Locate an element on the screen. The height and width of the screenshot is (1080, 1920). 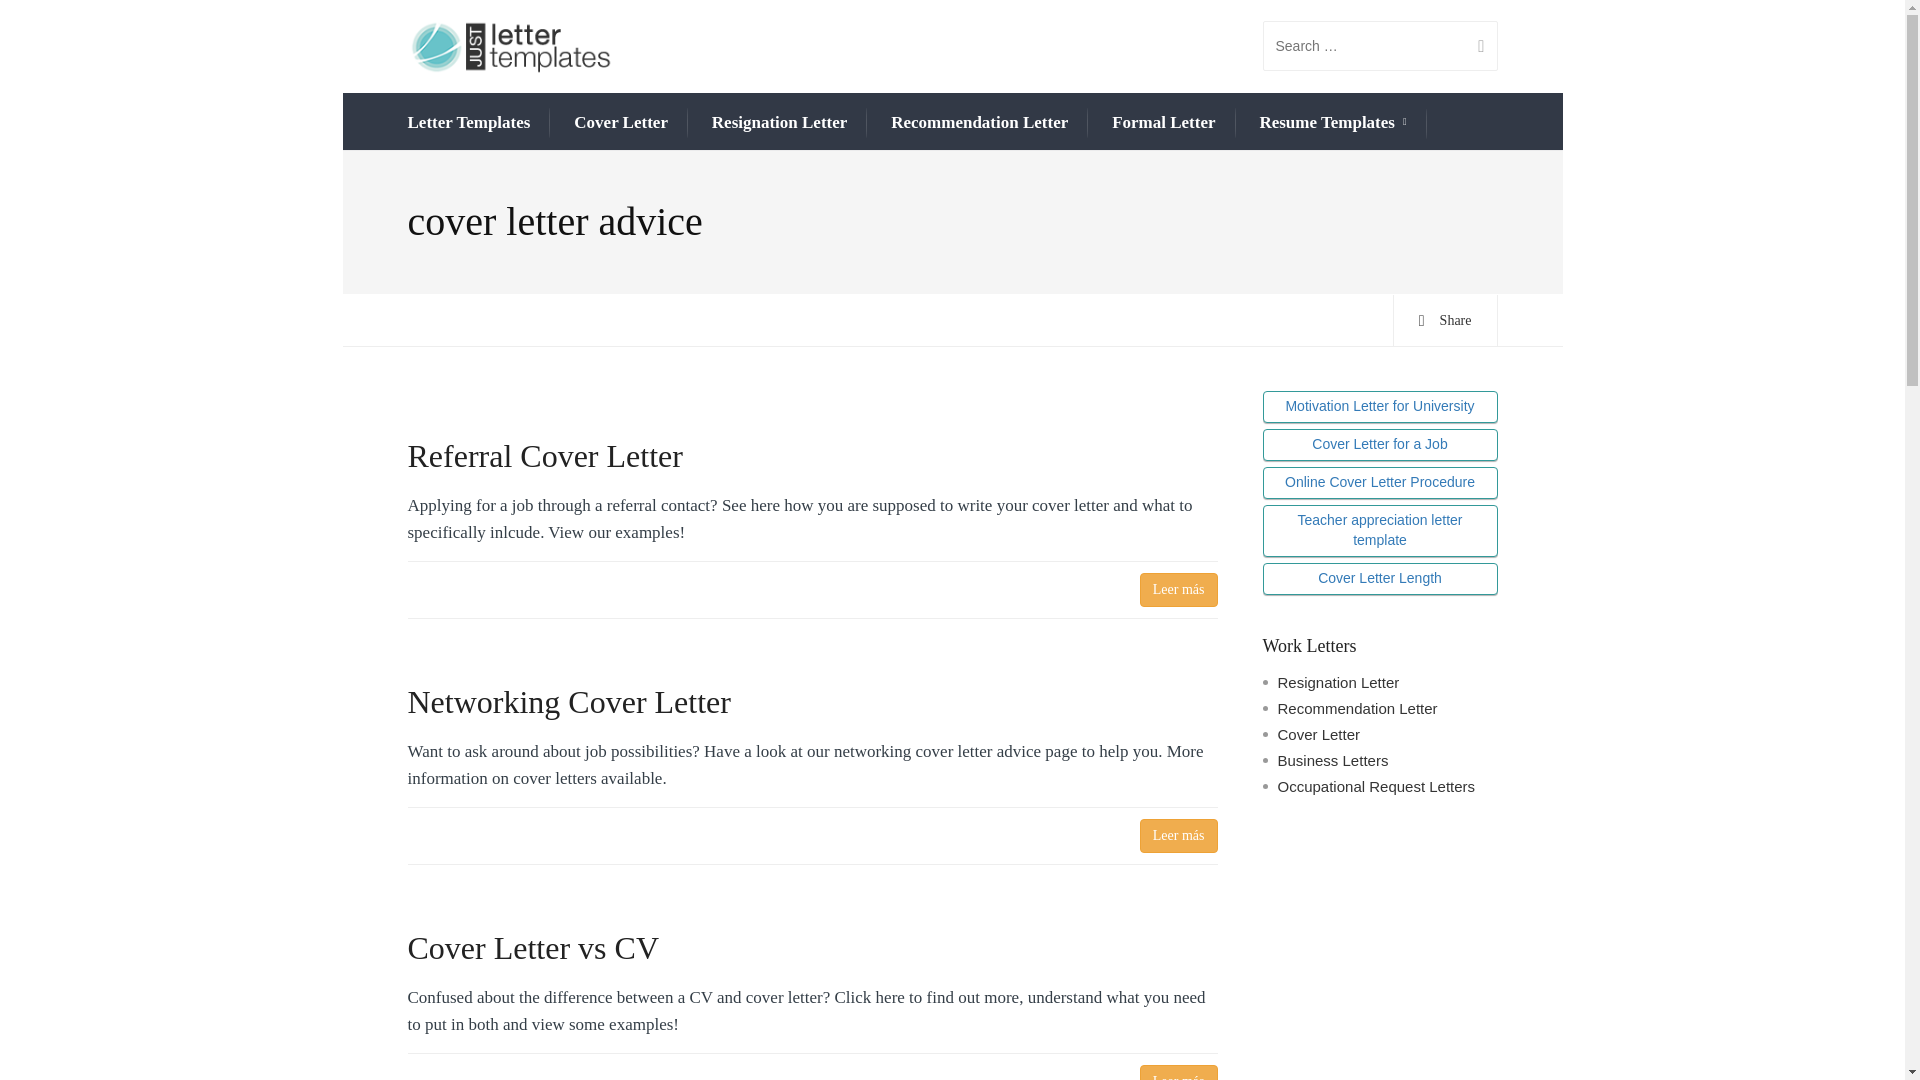
Cover Letter is located at coordinates (621, 122).